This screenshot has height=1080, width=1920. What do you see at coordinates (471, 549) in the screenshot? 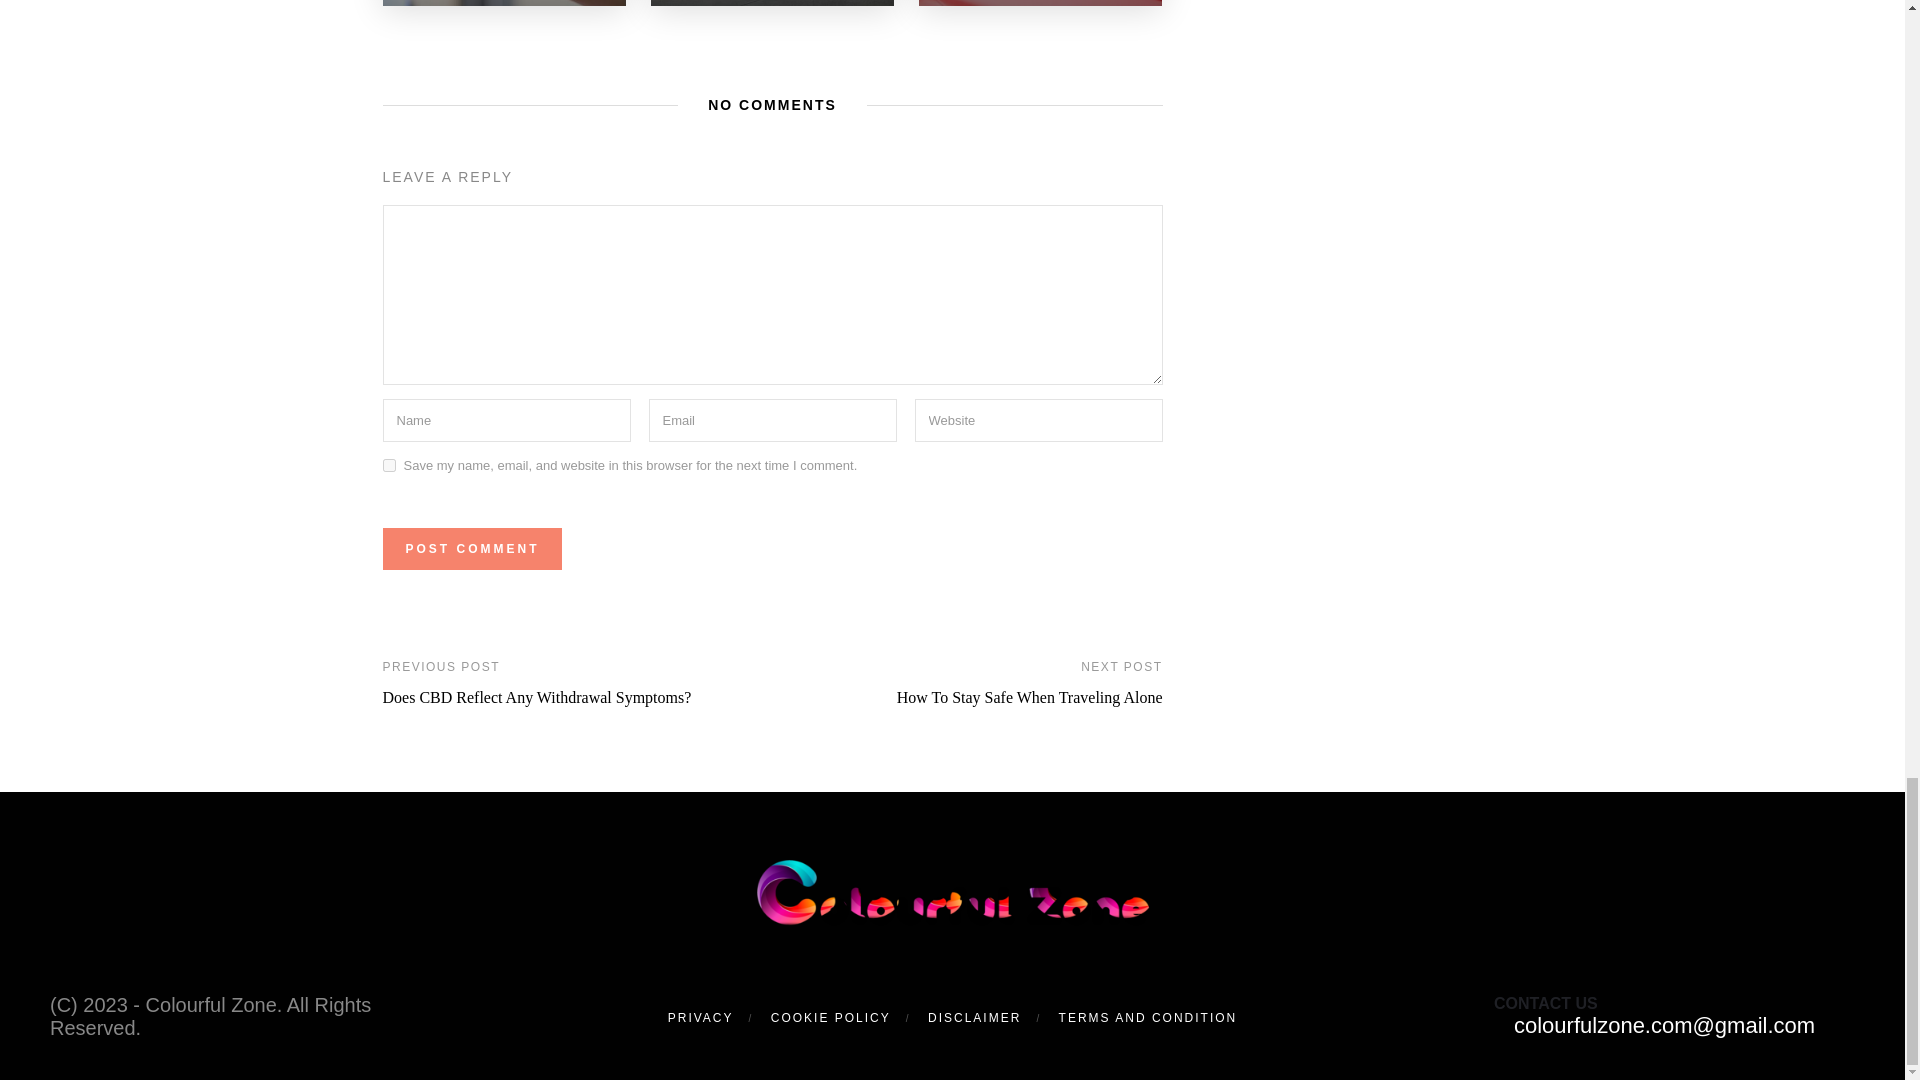
I see `Post Comment` at bounding box center [471, 549].